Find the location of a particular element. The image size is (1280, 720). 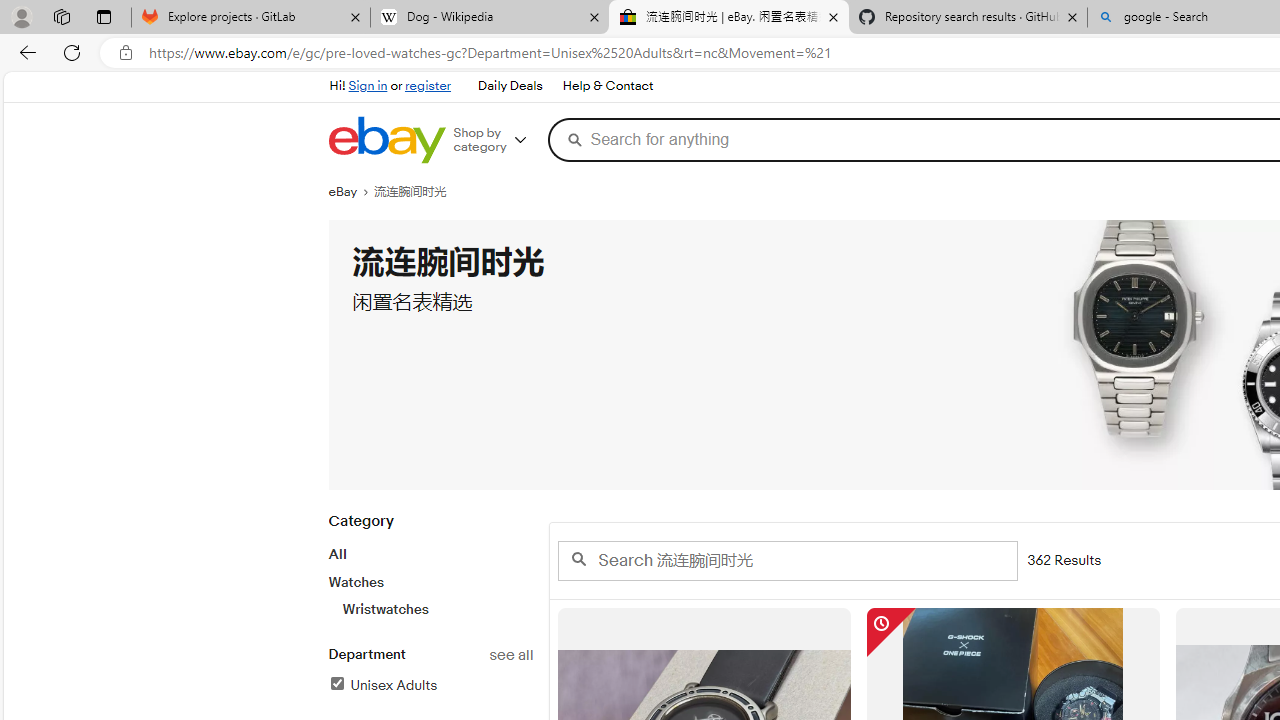

register is located at coordinates (428, 86).